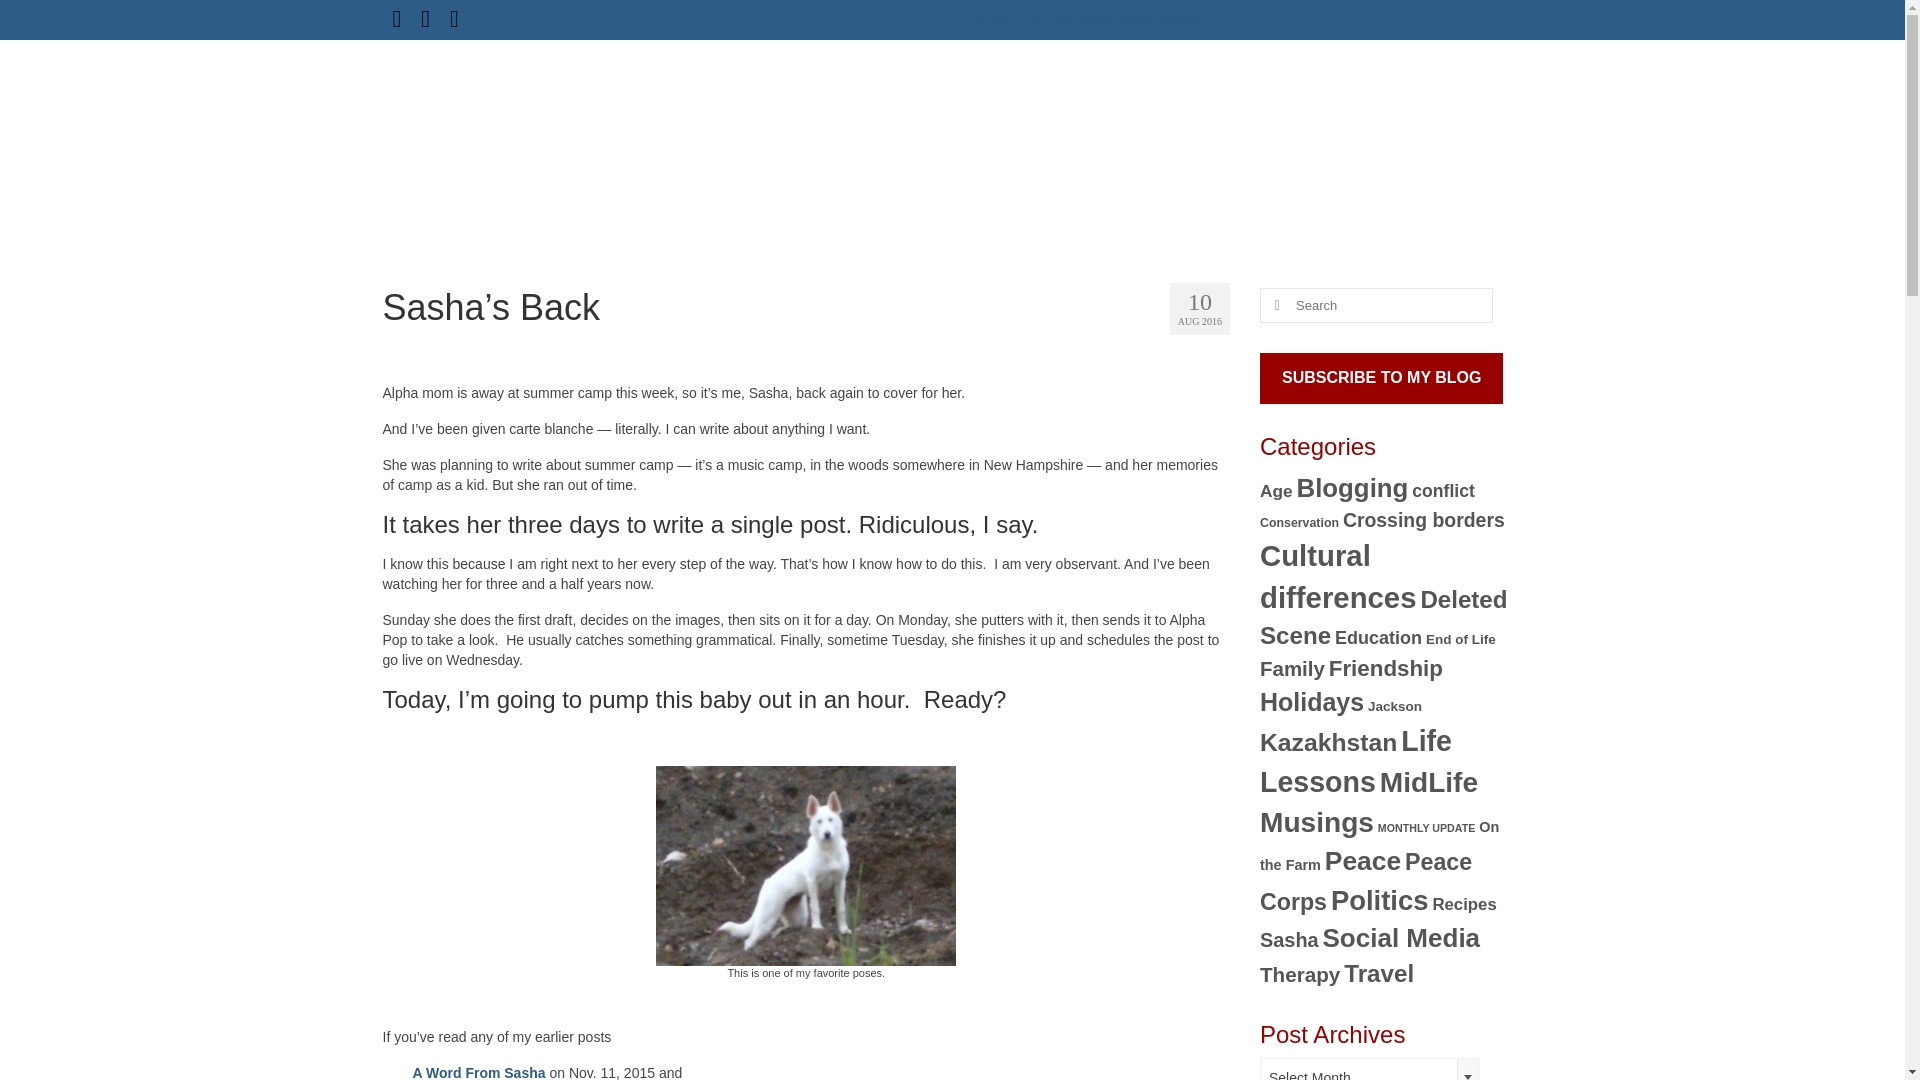  Describe the element at coordinates (1065, 110) in the screenshot. I see `BLOG` at that location.